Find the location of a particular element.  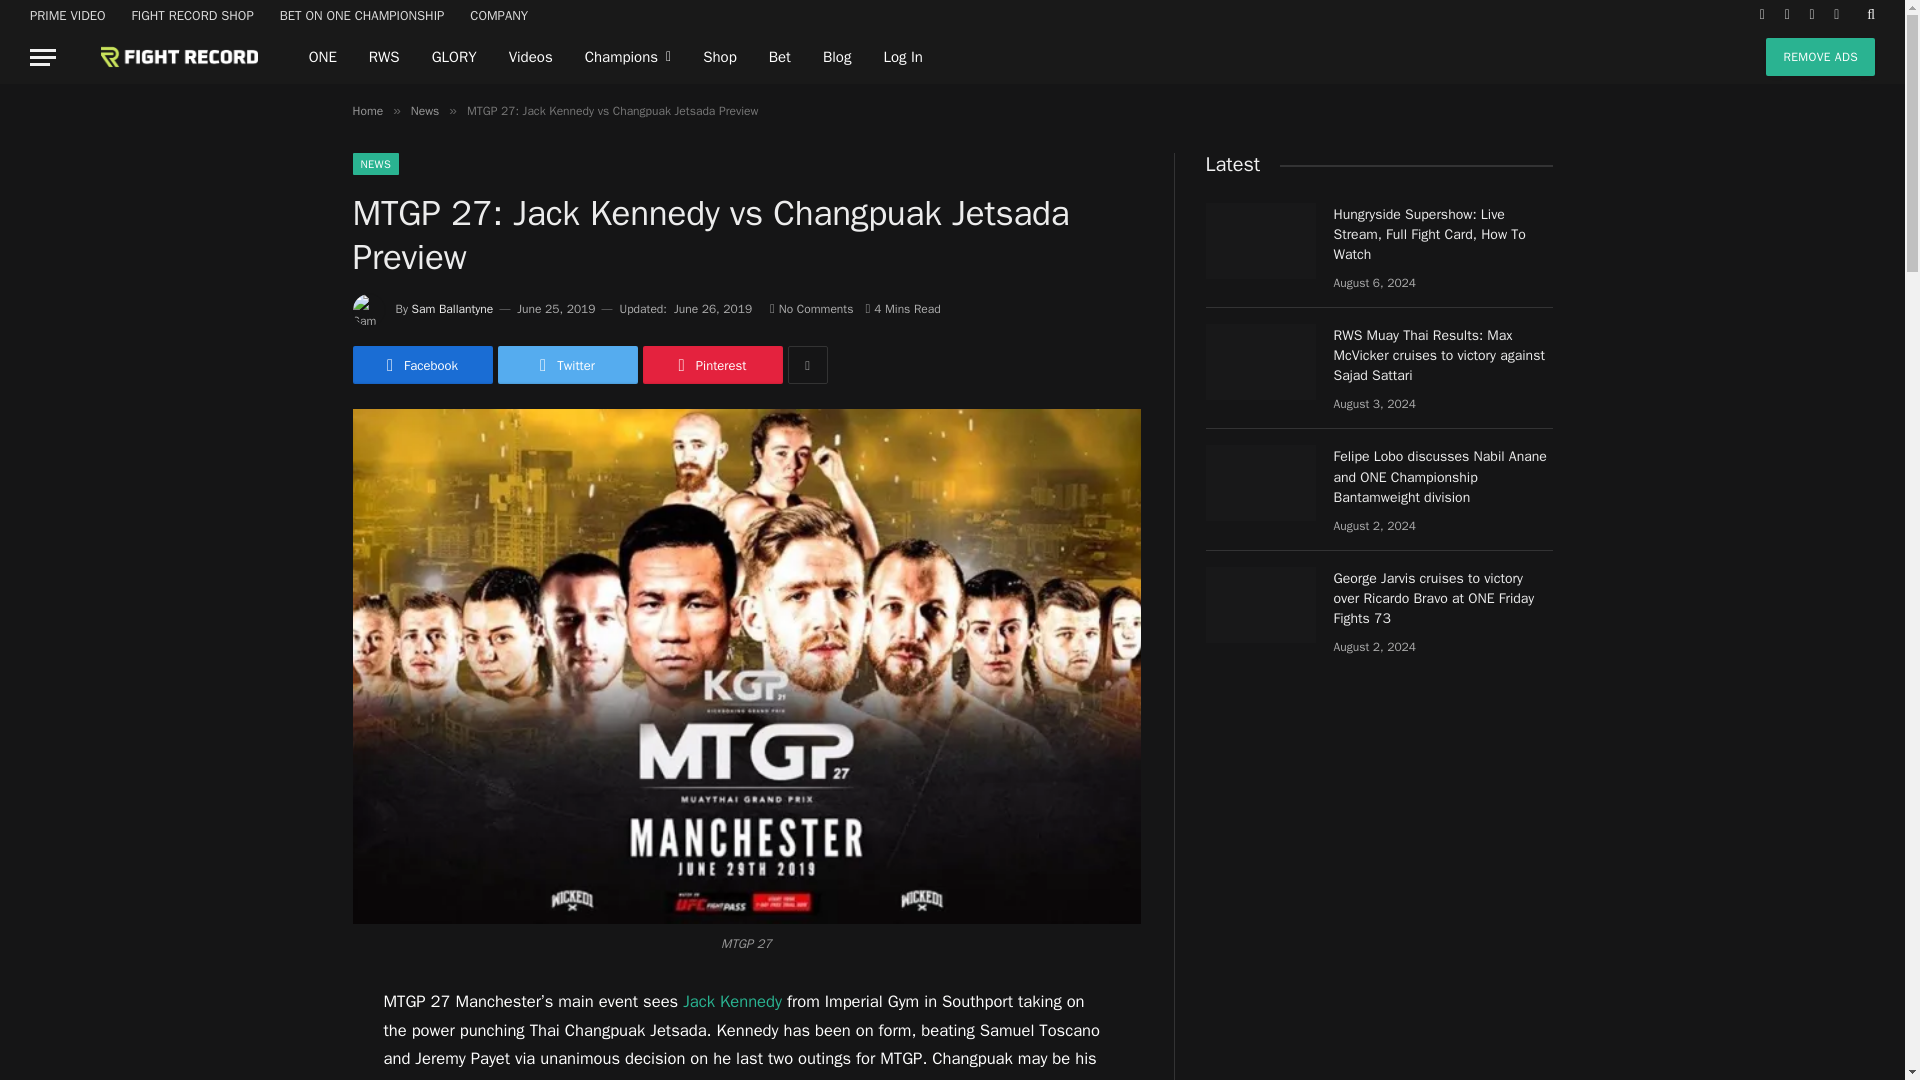

Fight Record is located at coordinates (164, 57).